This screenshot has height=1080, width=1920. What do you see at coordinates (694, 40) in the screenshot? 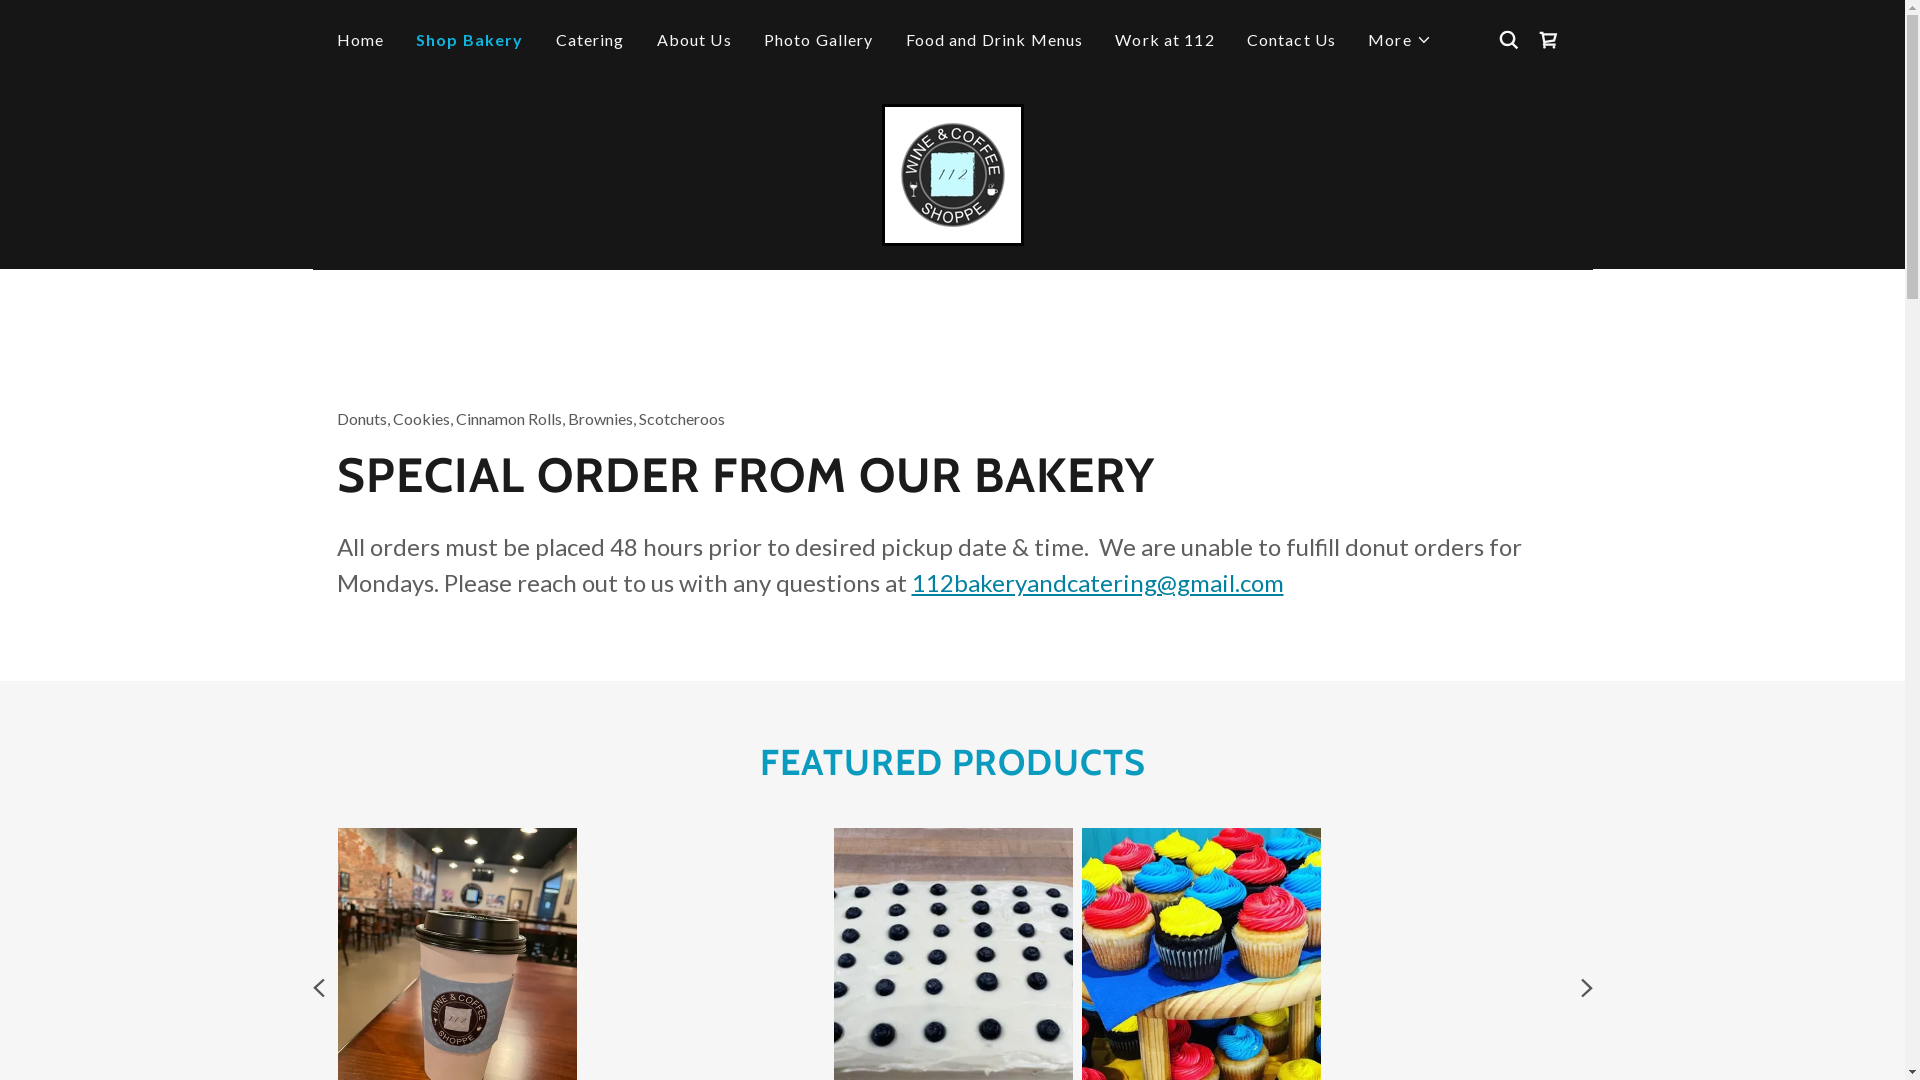
I see `About Us` at bounding box center [694, 40].